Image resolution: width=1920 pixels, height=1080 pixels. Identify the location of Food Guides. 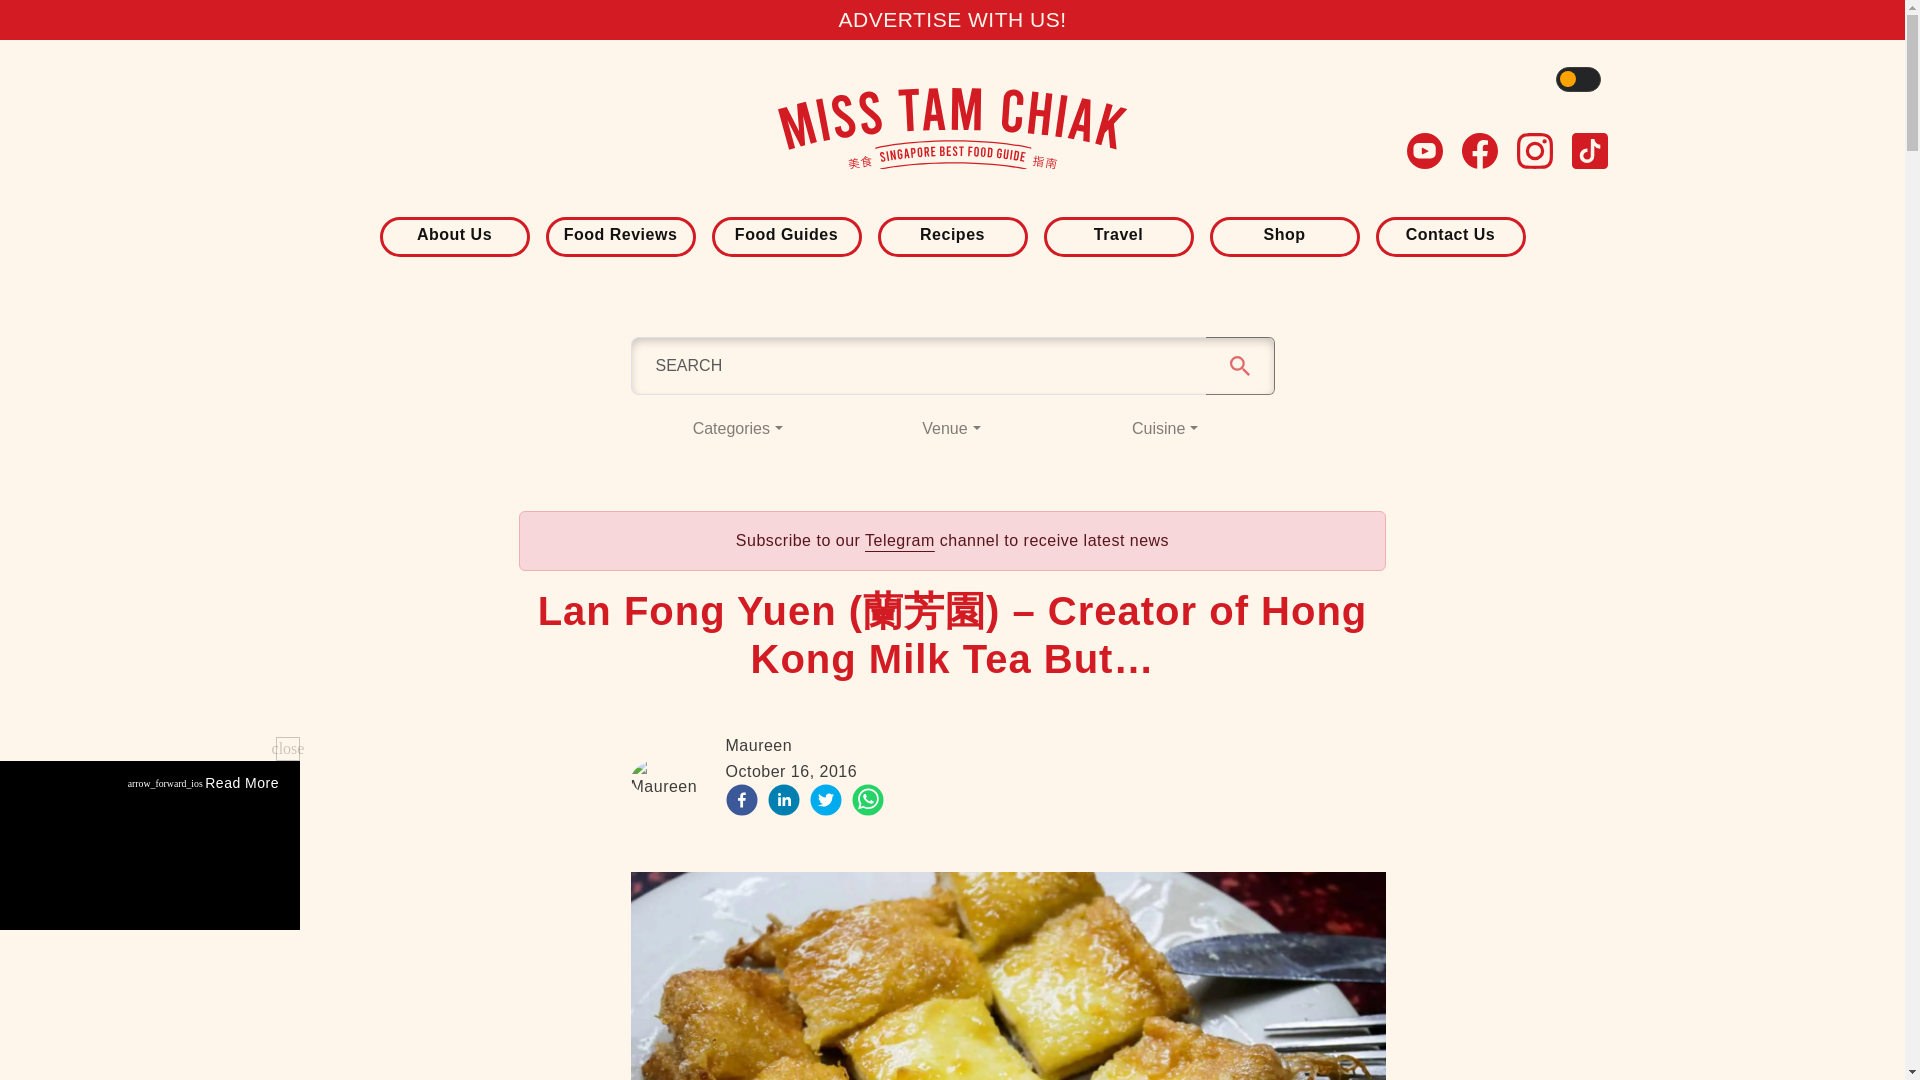
(786, 234).